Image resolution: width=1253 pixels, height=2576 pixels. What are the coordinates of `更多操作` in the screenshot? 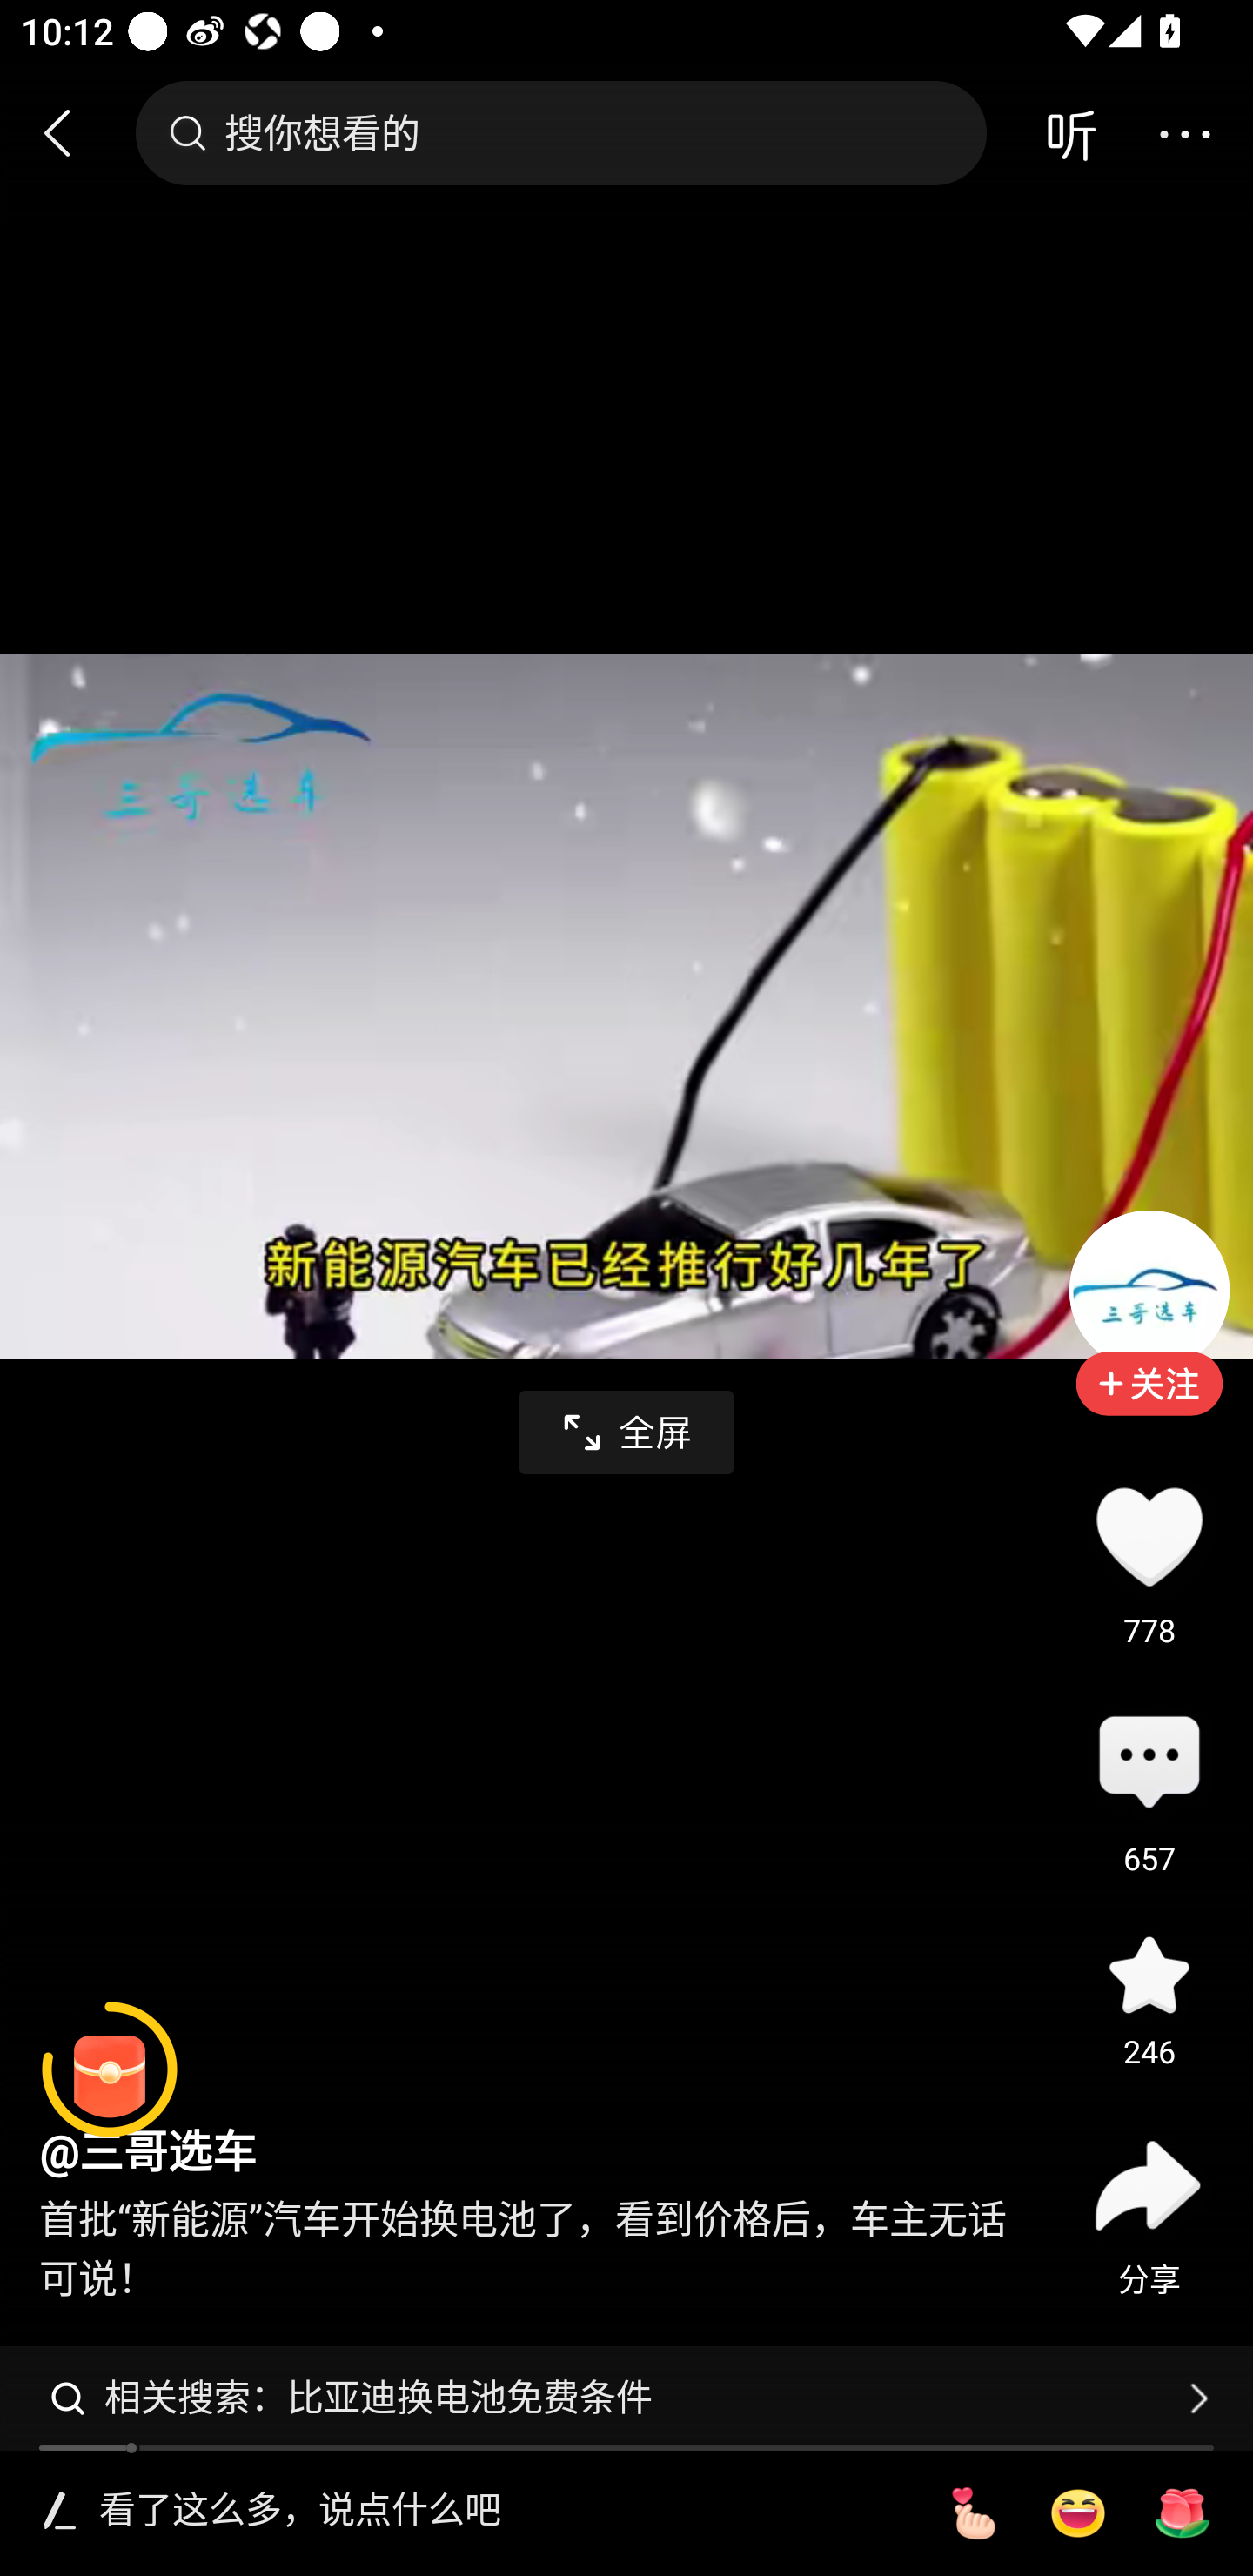 It's located at (1184, 132).